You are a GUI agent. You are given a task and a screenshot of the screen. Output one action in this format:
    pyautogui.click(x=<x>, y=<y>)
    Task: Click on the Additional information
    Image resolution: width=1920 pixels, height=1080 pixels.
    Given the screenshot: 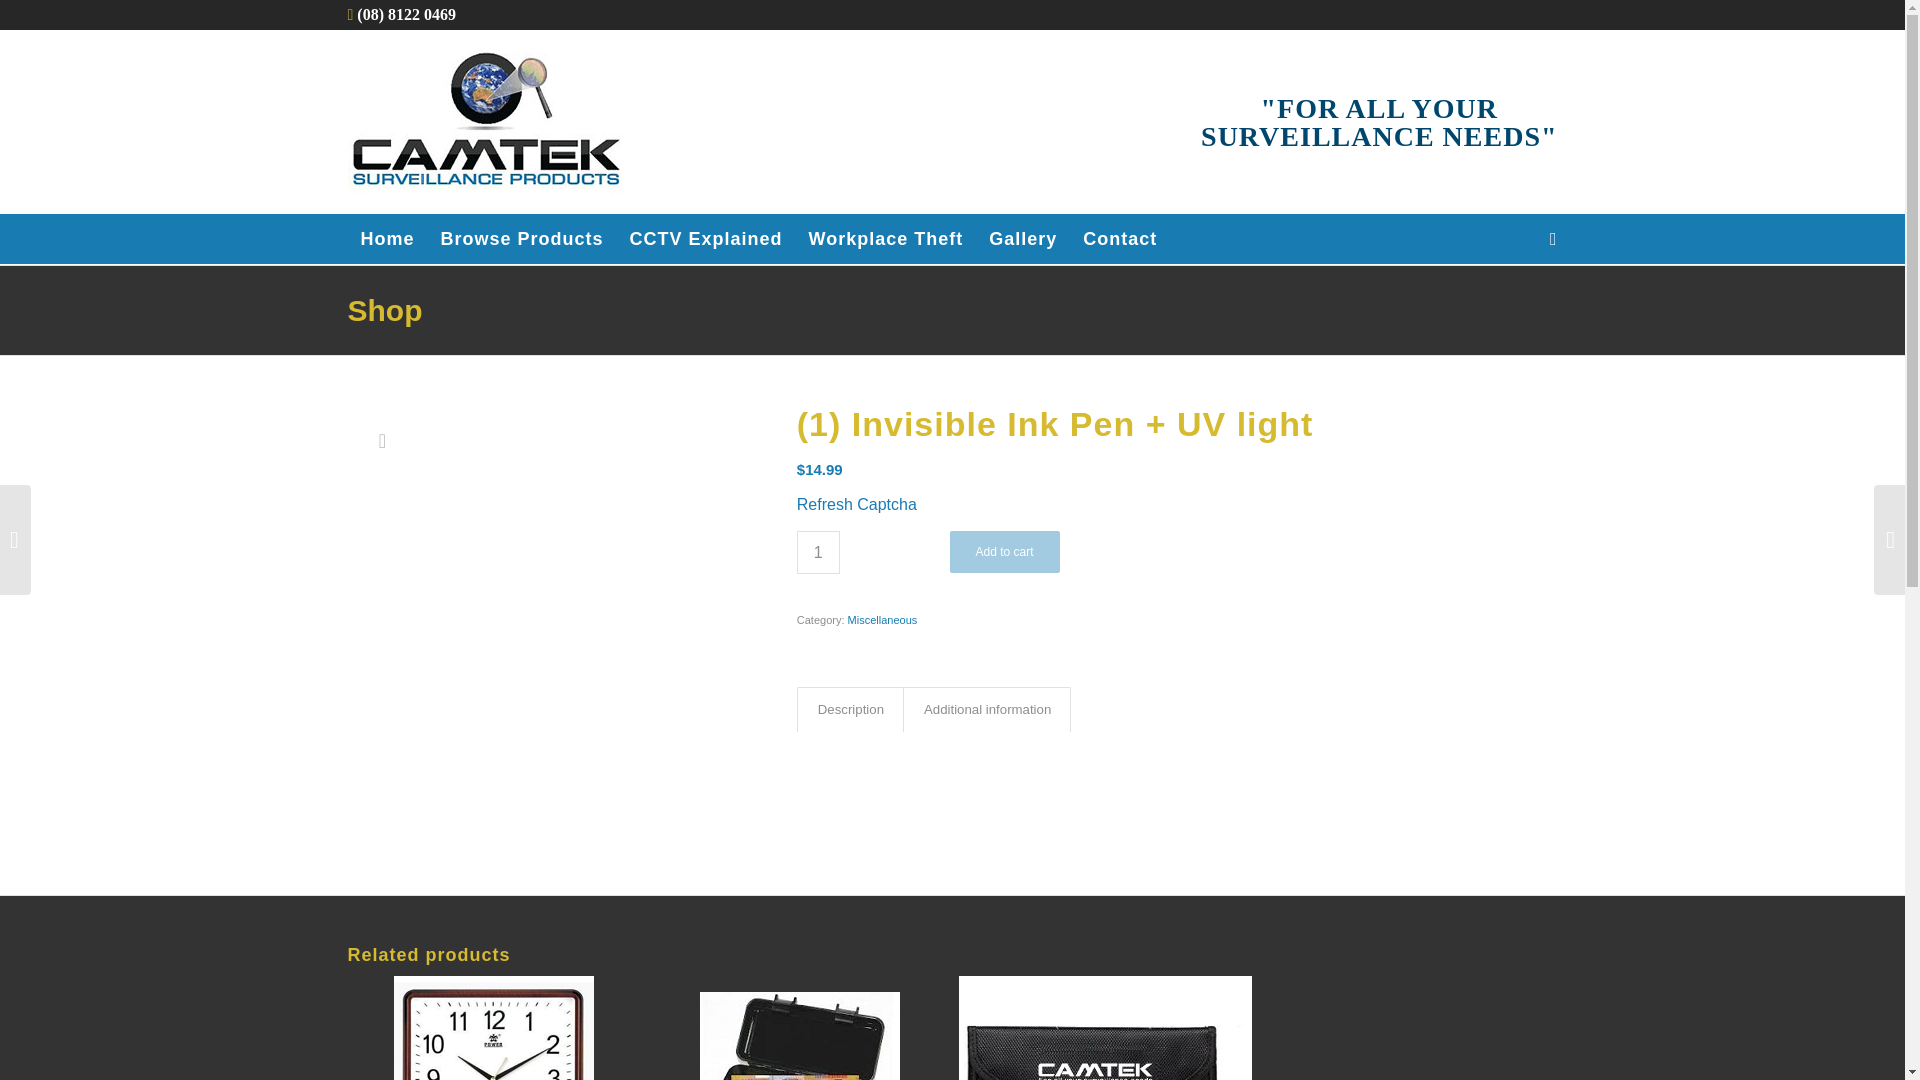 What is the action you would take?
    pyautogui.click(x=986, y=710)
    